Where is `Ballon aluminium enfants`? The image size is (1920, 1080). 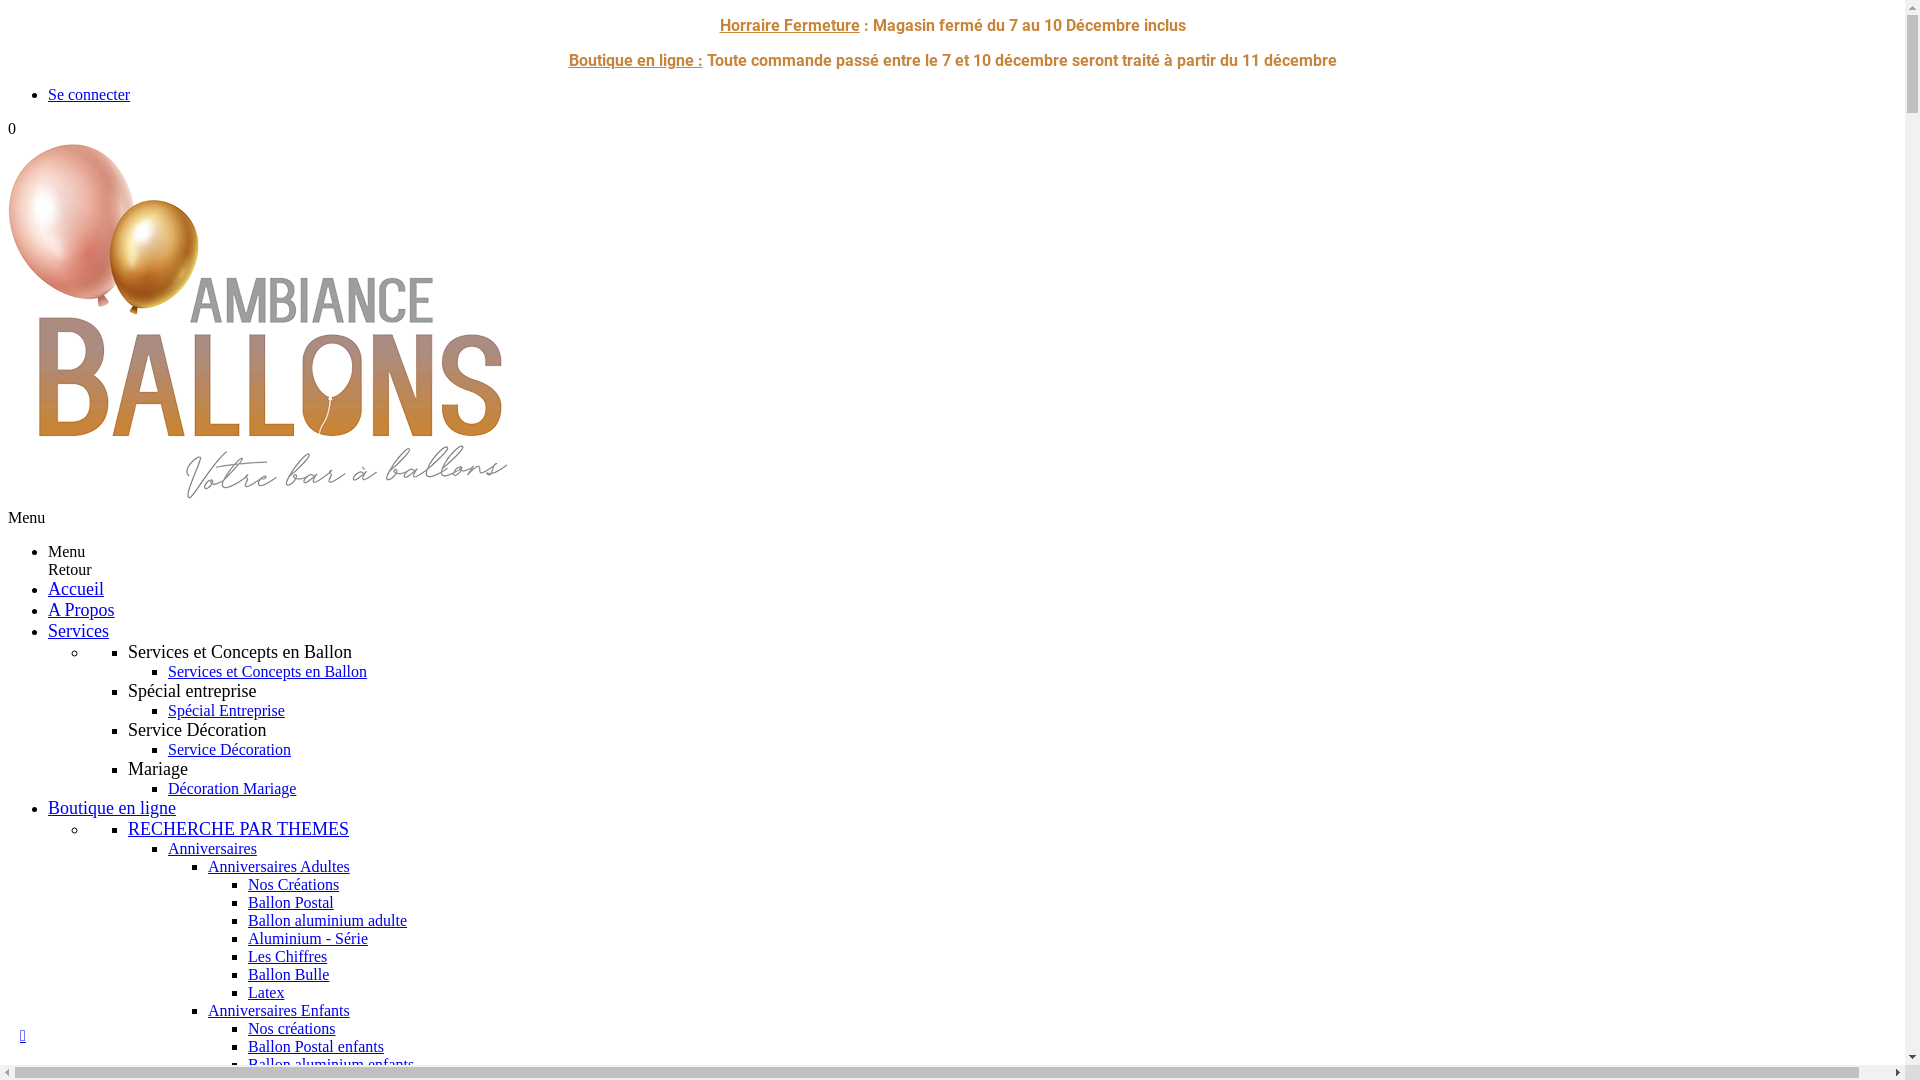 Ballon aluminium enfants is located at coordinates (331, 1064).